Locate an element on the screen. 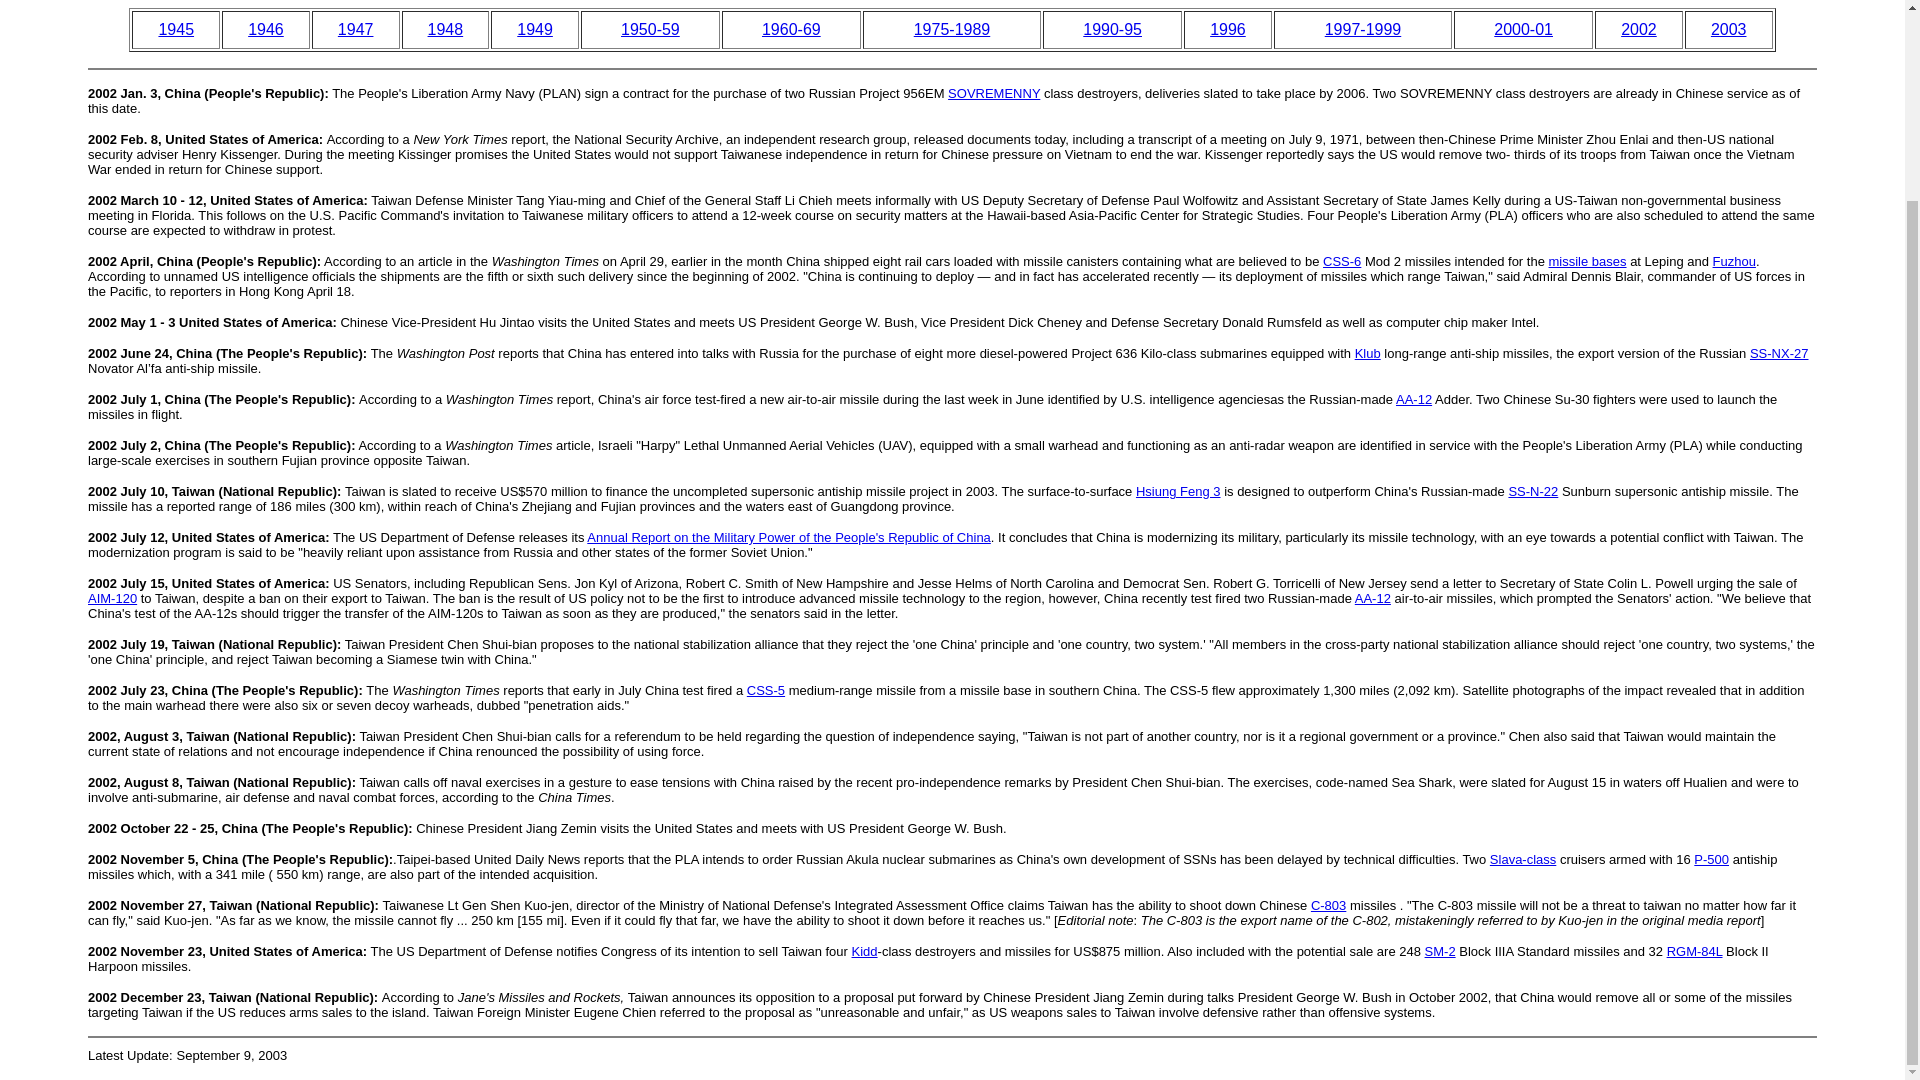 This screenshot has height=1080, width=1920. SS-N-22 is located at coordinates (1532, 490).